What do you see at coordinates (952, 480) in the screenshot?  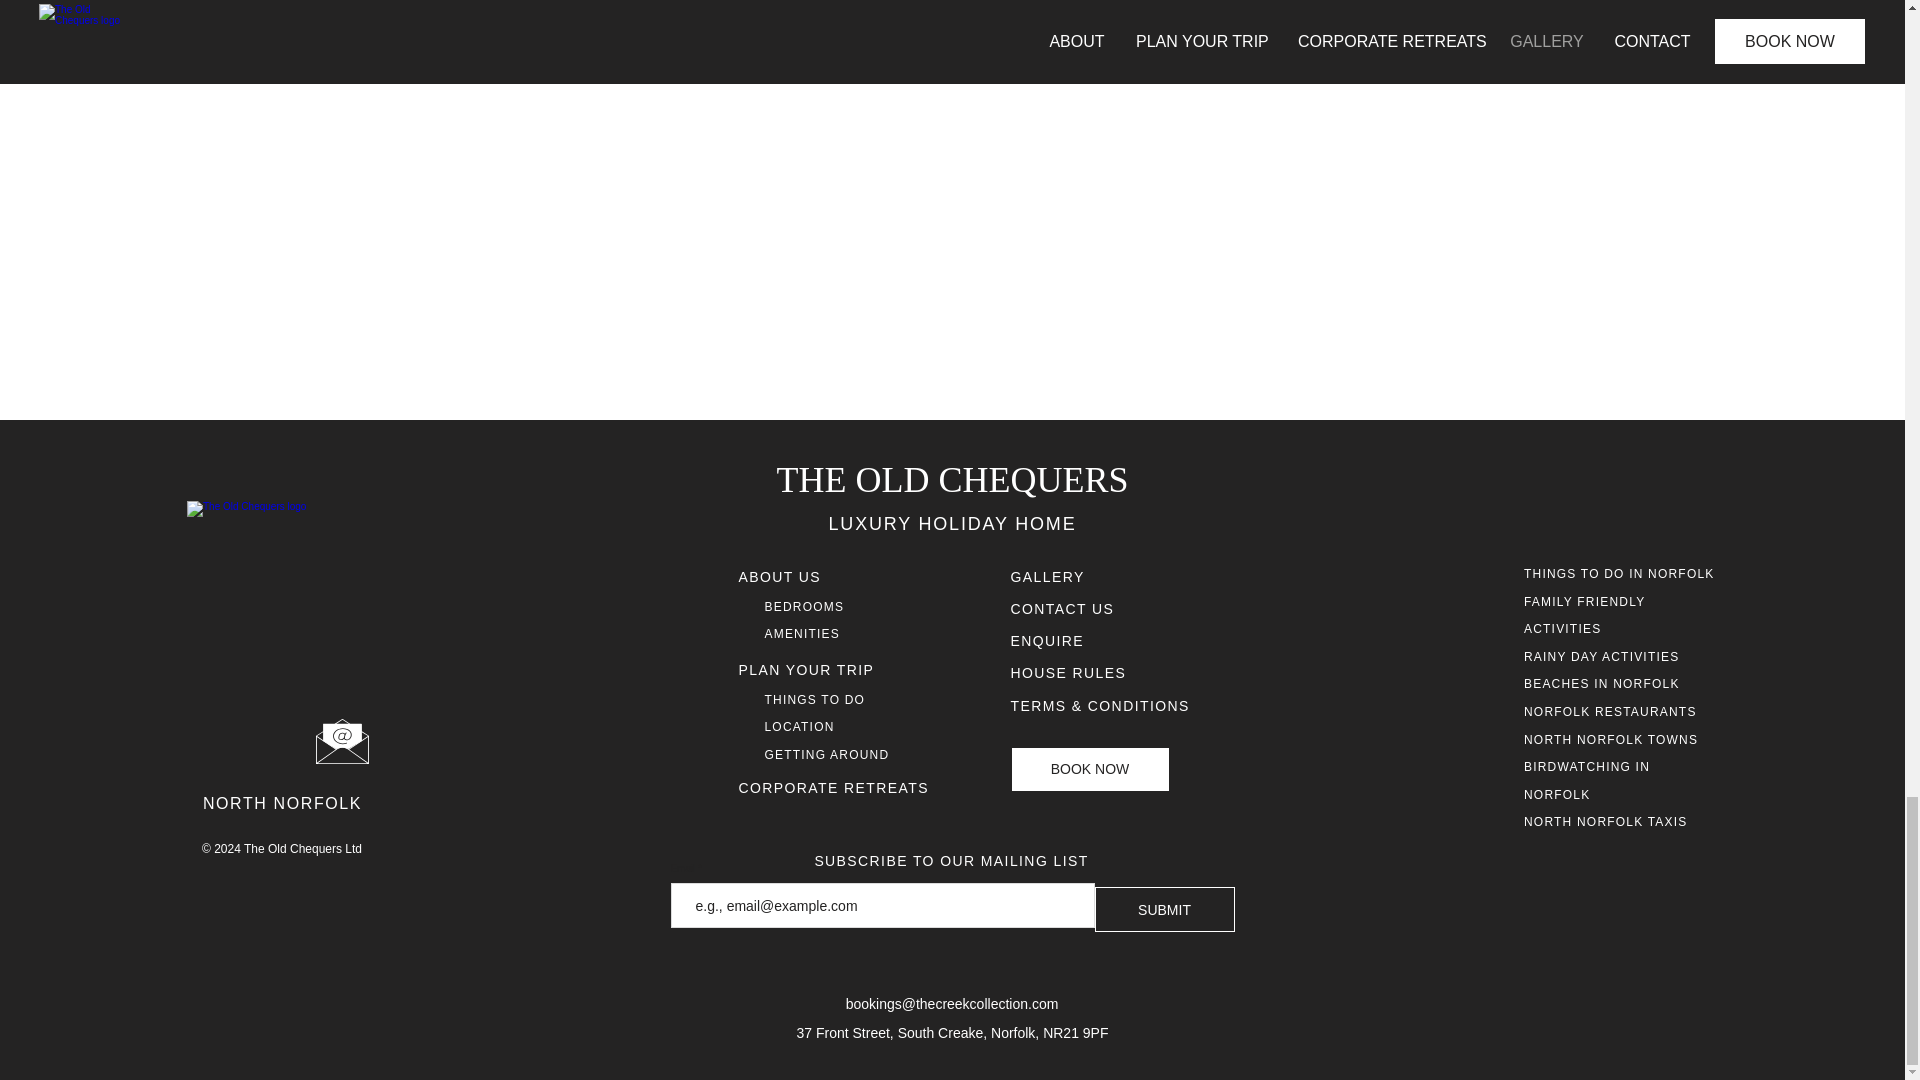 I see `THE OLD CHEQUERS` at bounding box center [952, 480].